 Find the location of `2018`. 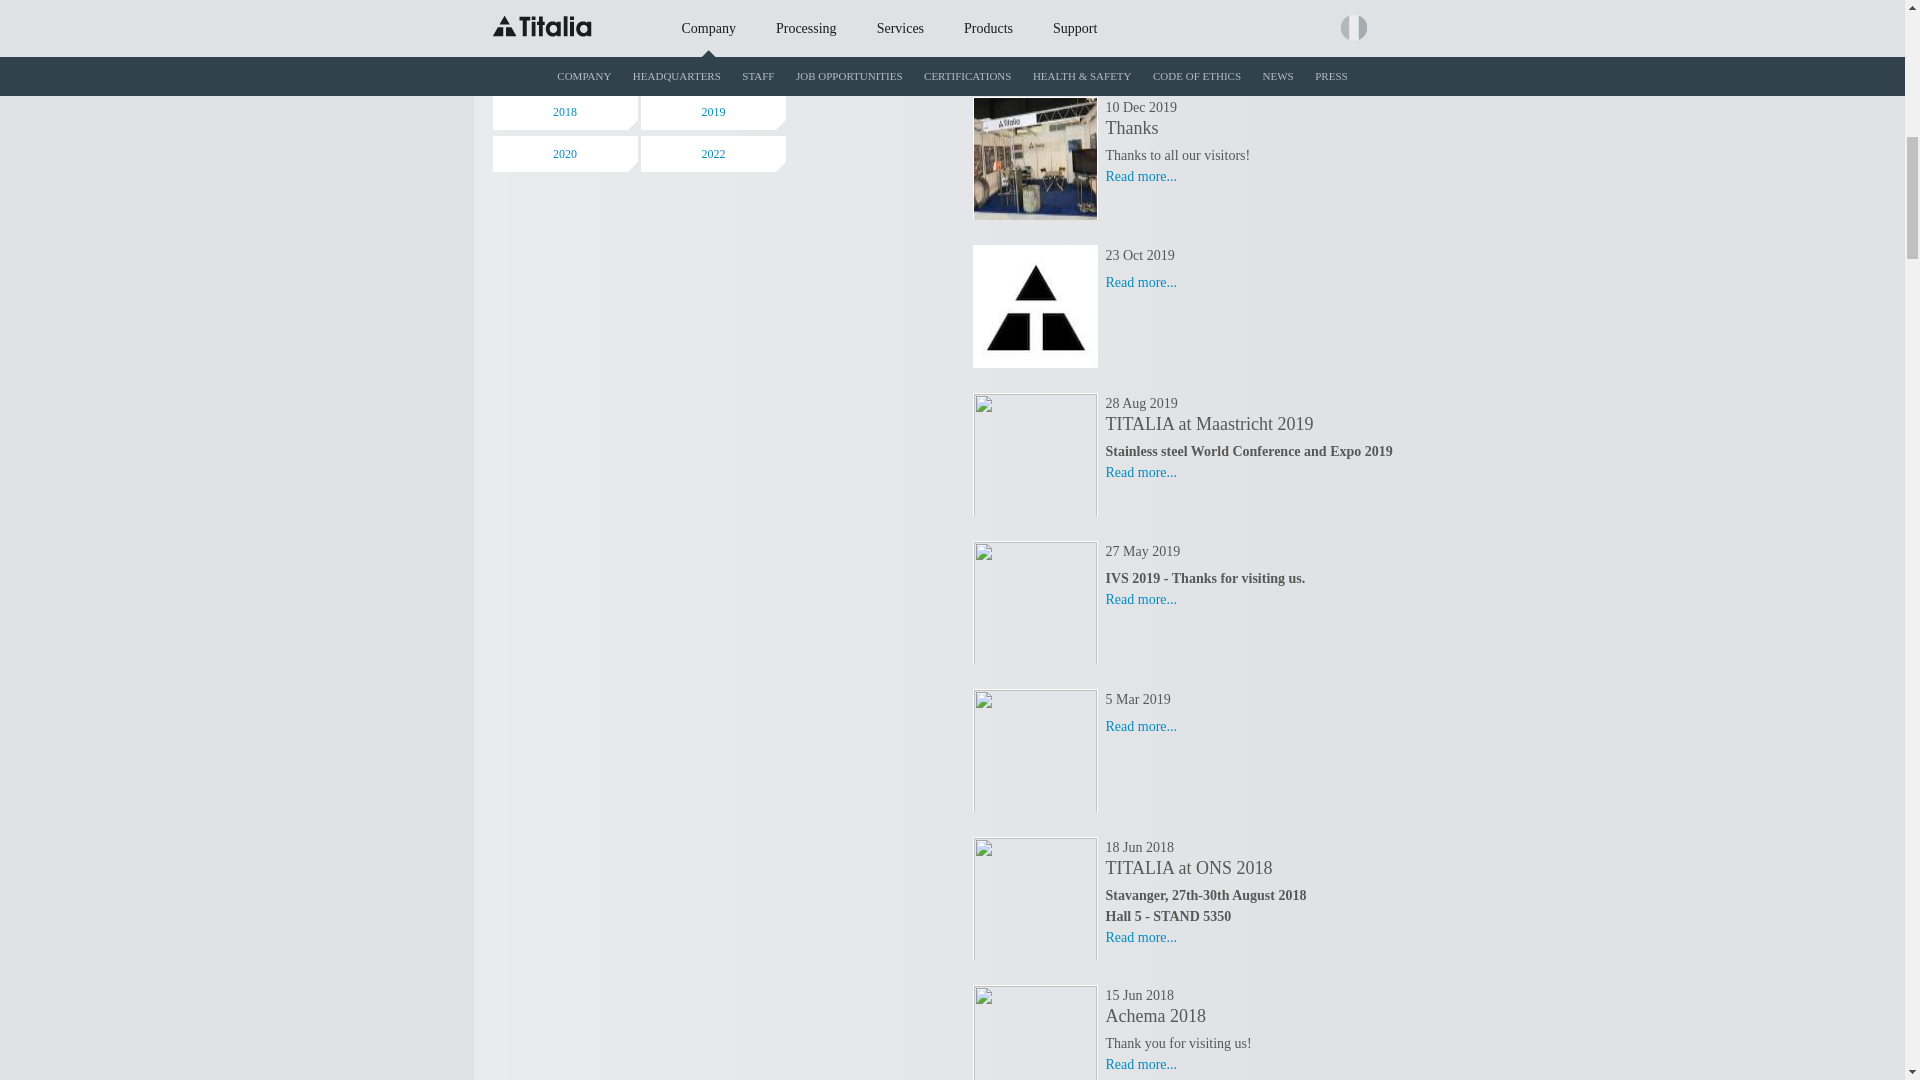

2018 is located at coordinates (564, 111).